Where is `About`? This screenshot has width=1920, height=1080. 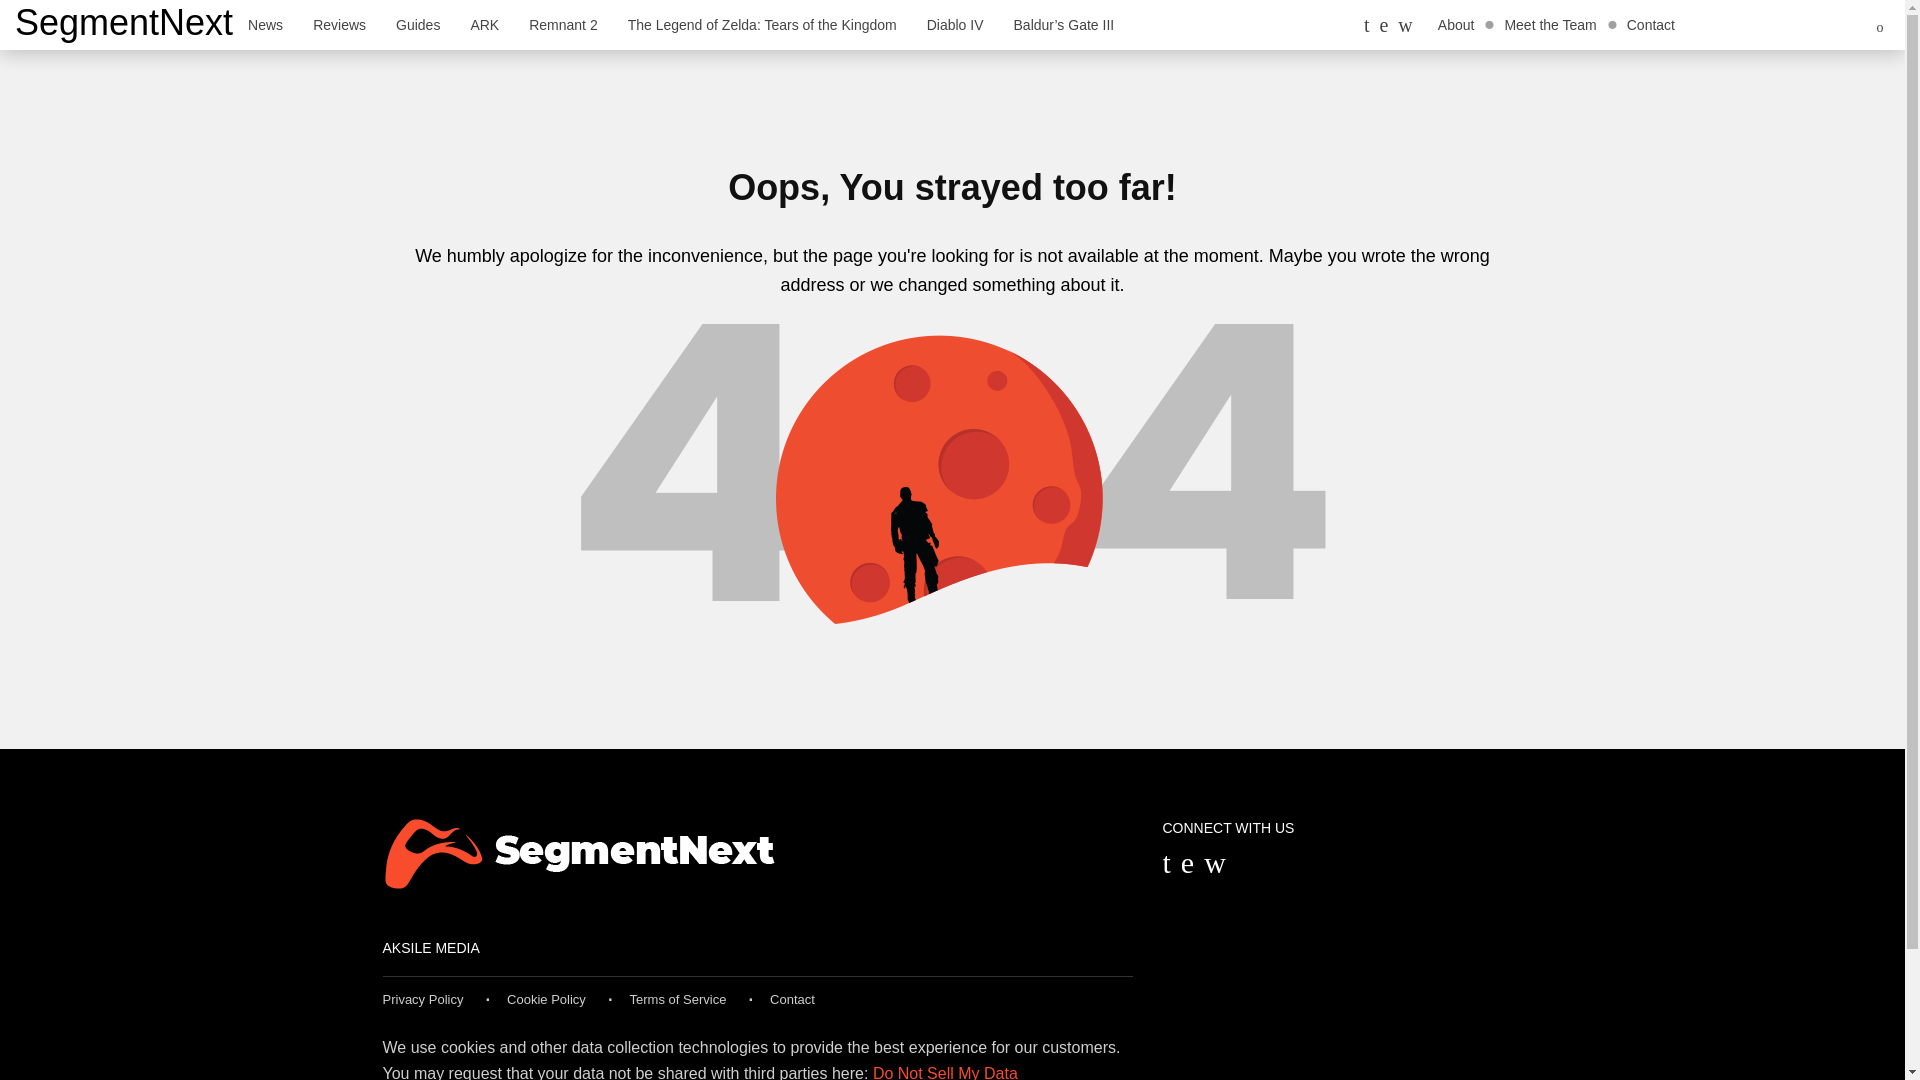
About is located at coordinates (1456, 24).